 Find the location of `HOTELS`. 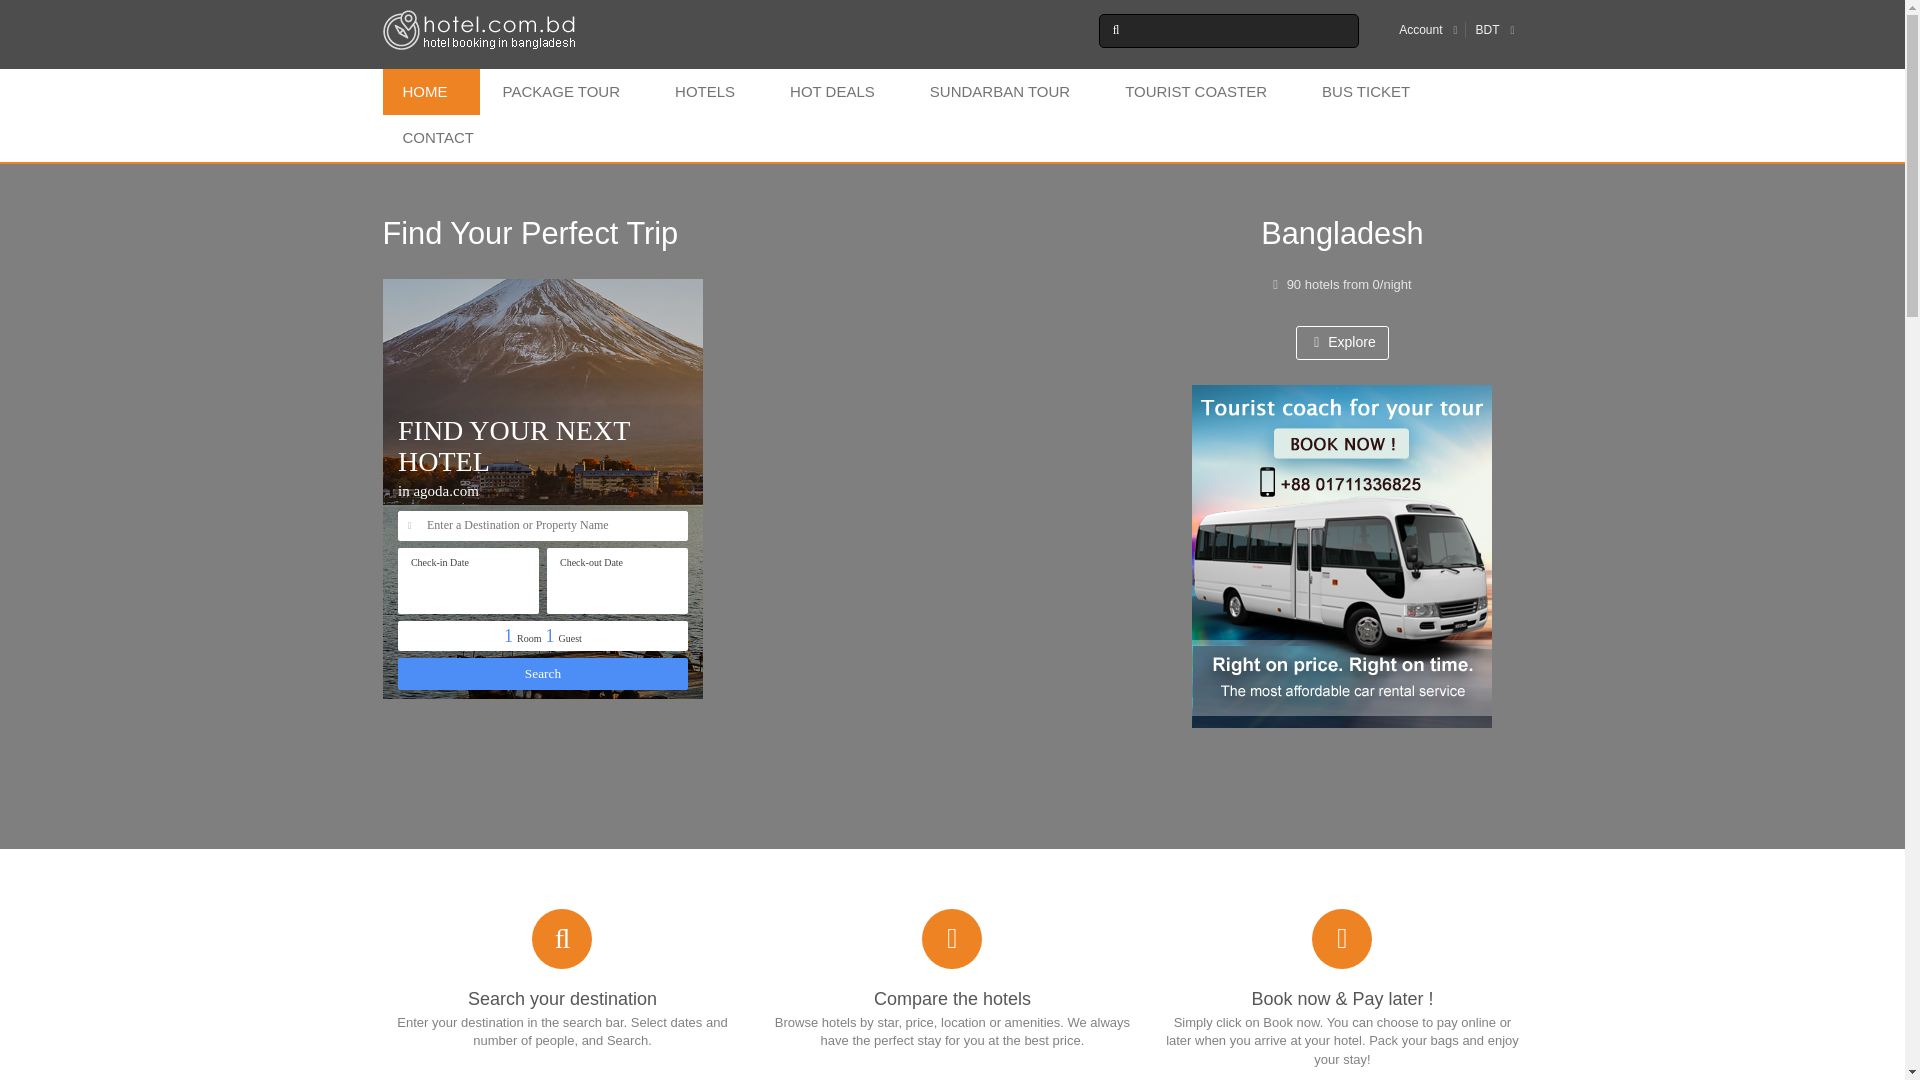

HOTELS is located at coordinates (710, 92).